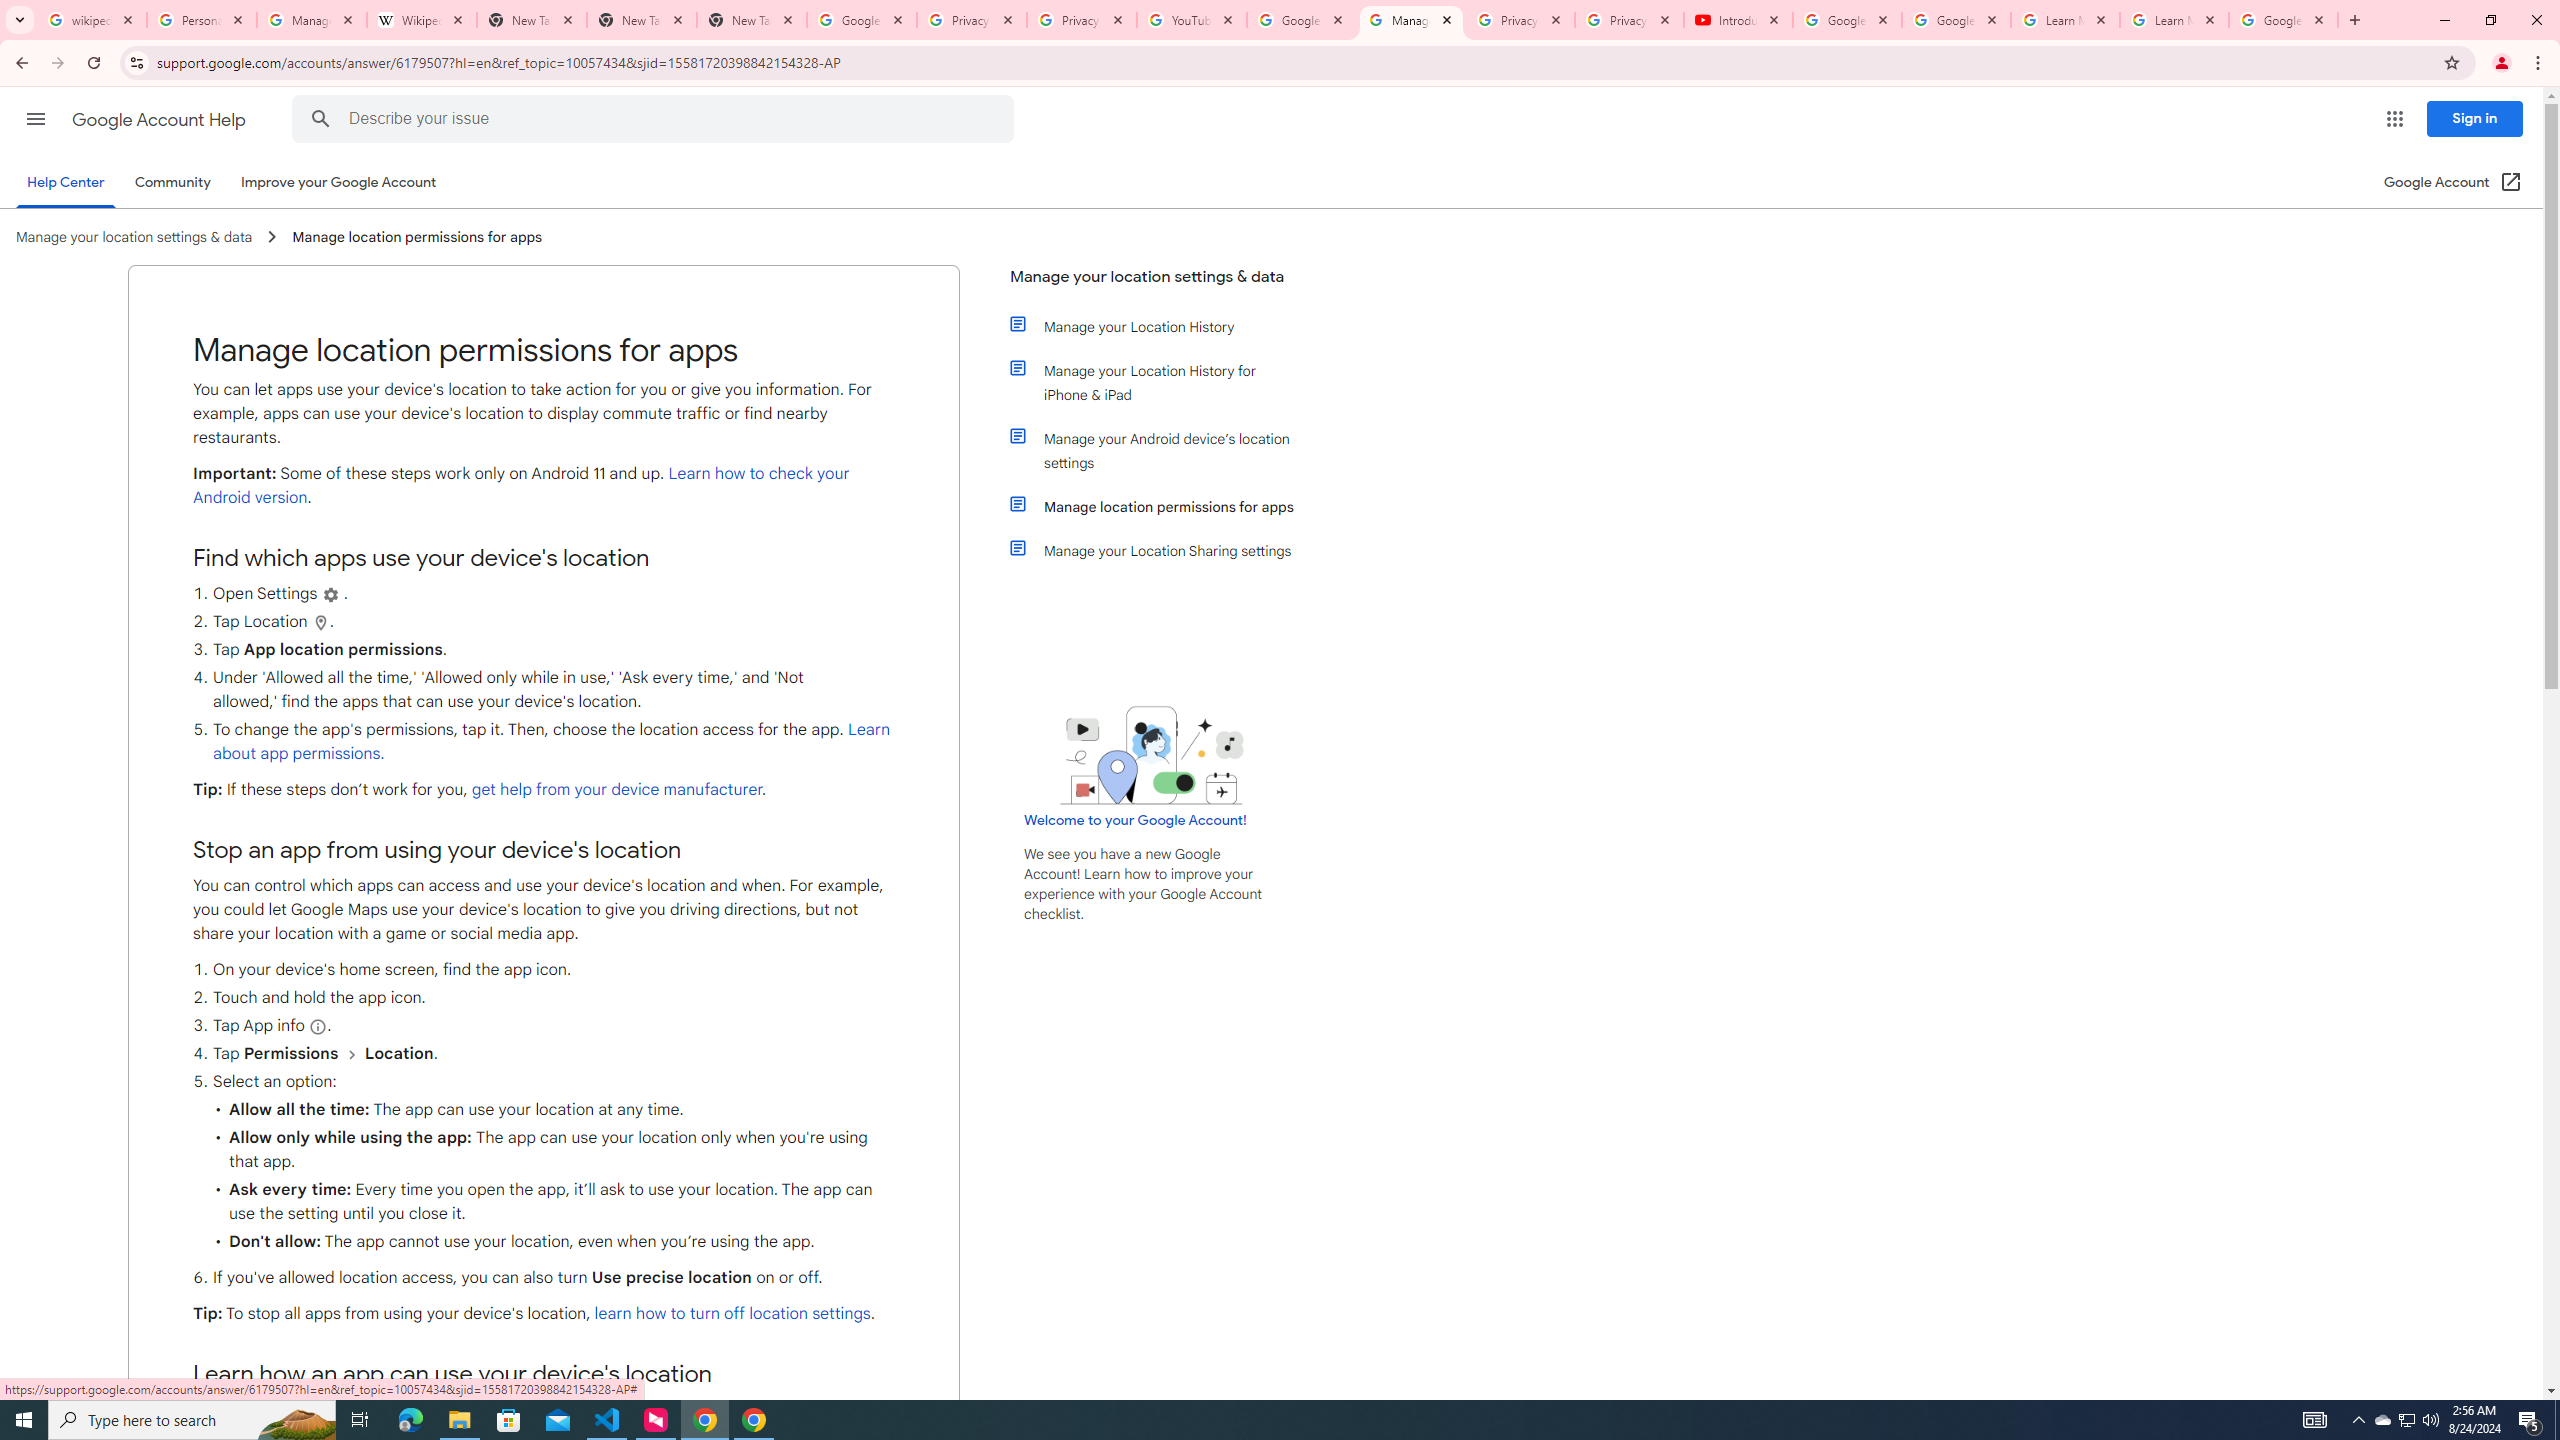 The width and height of the screenshot is (2560, 1440). I want to click on Manage location permissions for apps, so click(1163, 506).